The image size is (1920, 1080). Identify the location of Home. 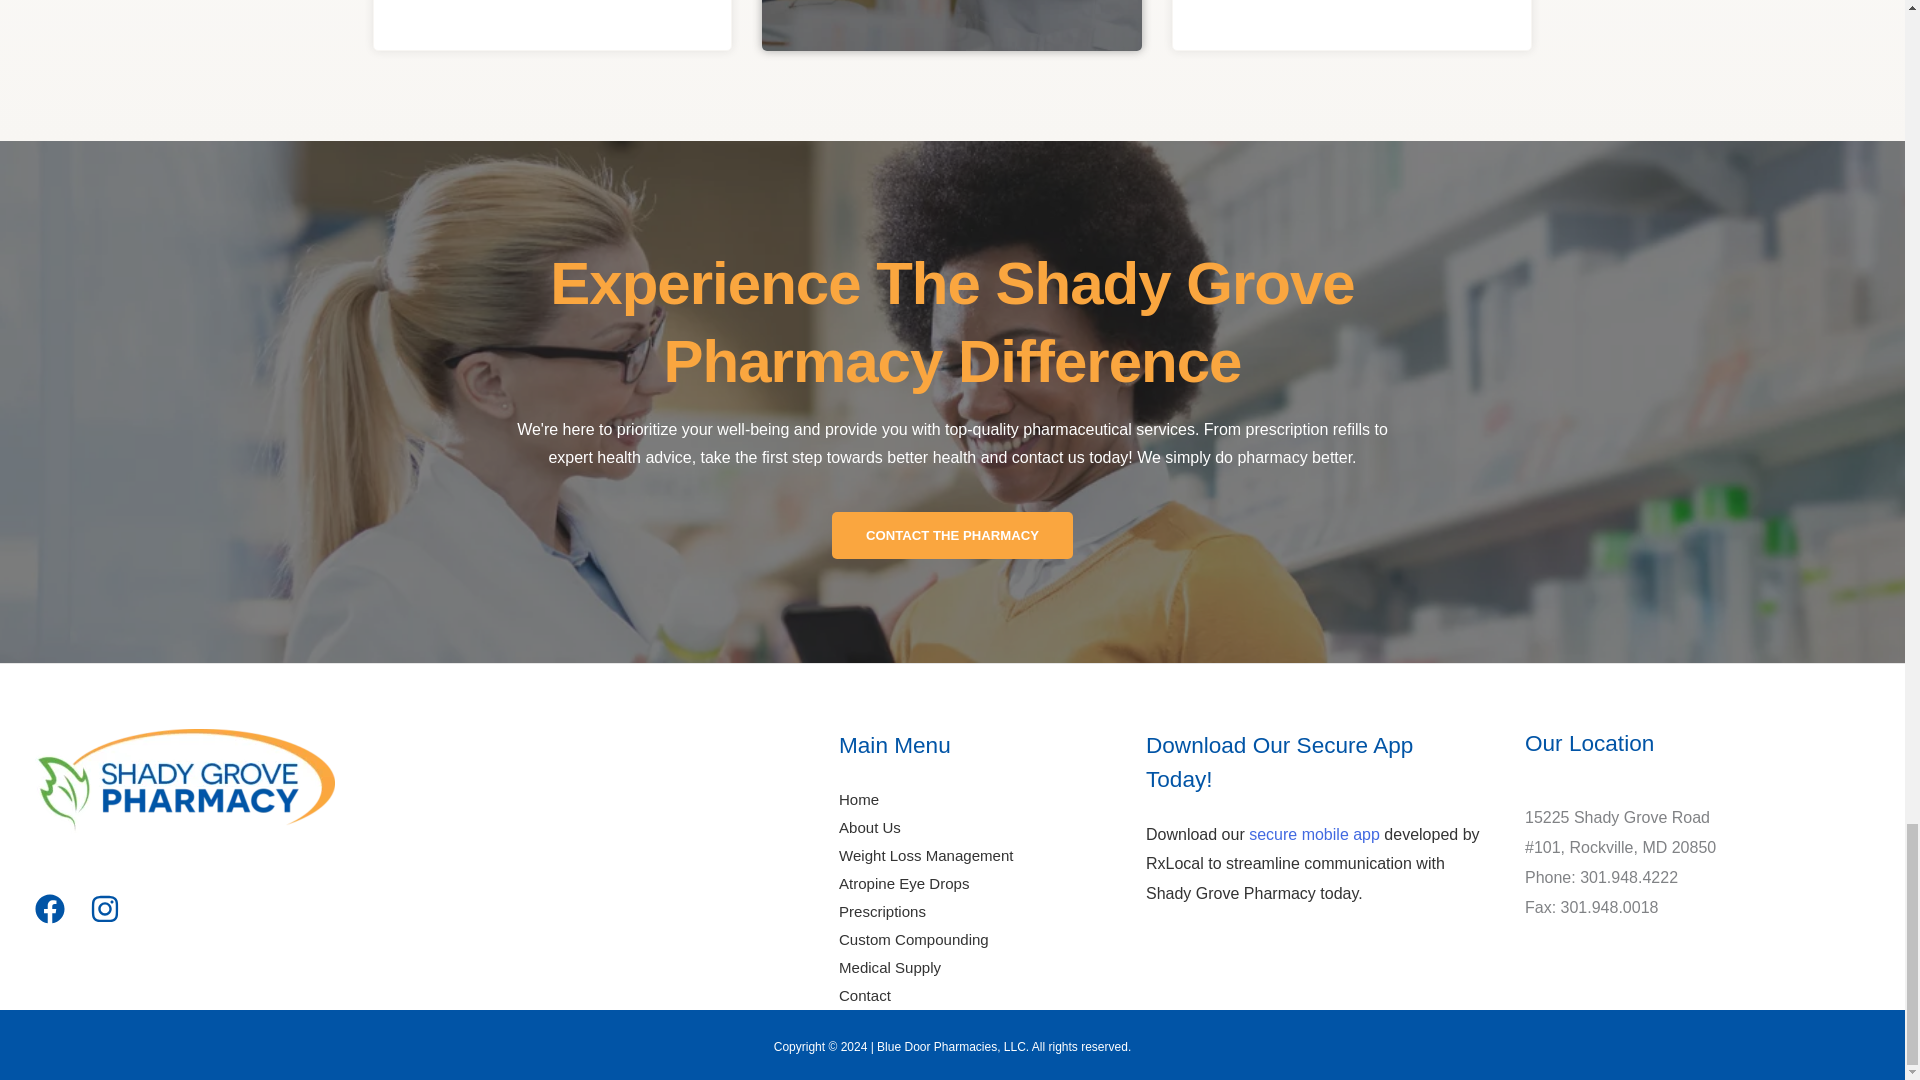
(859, 798).